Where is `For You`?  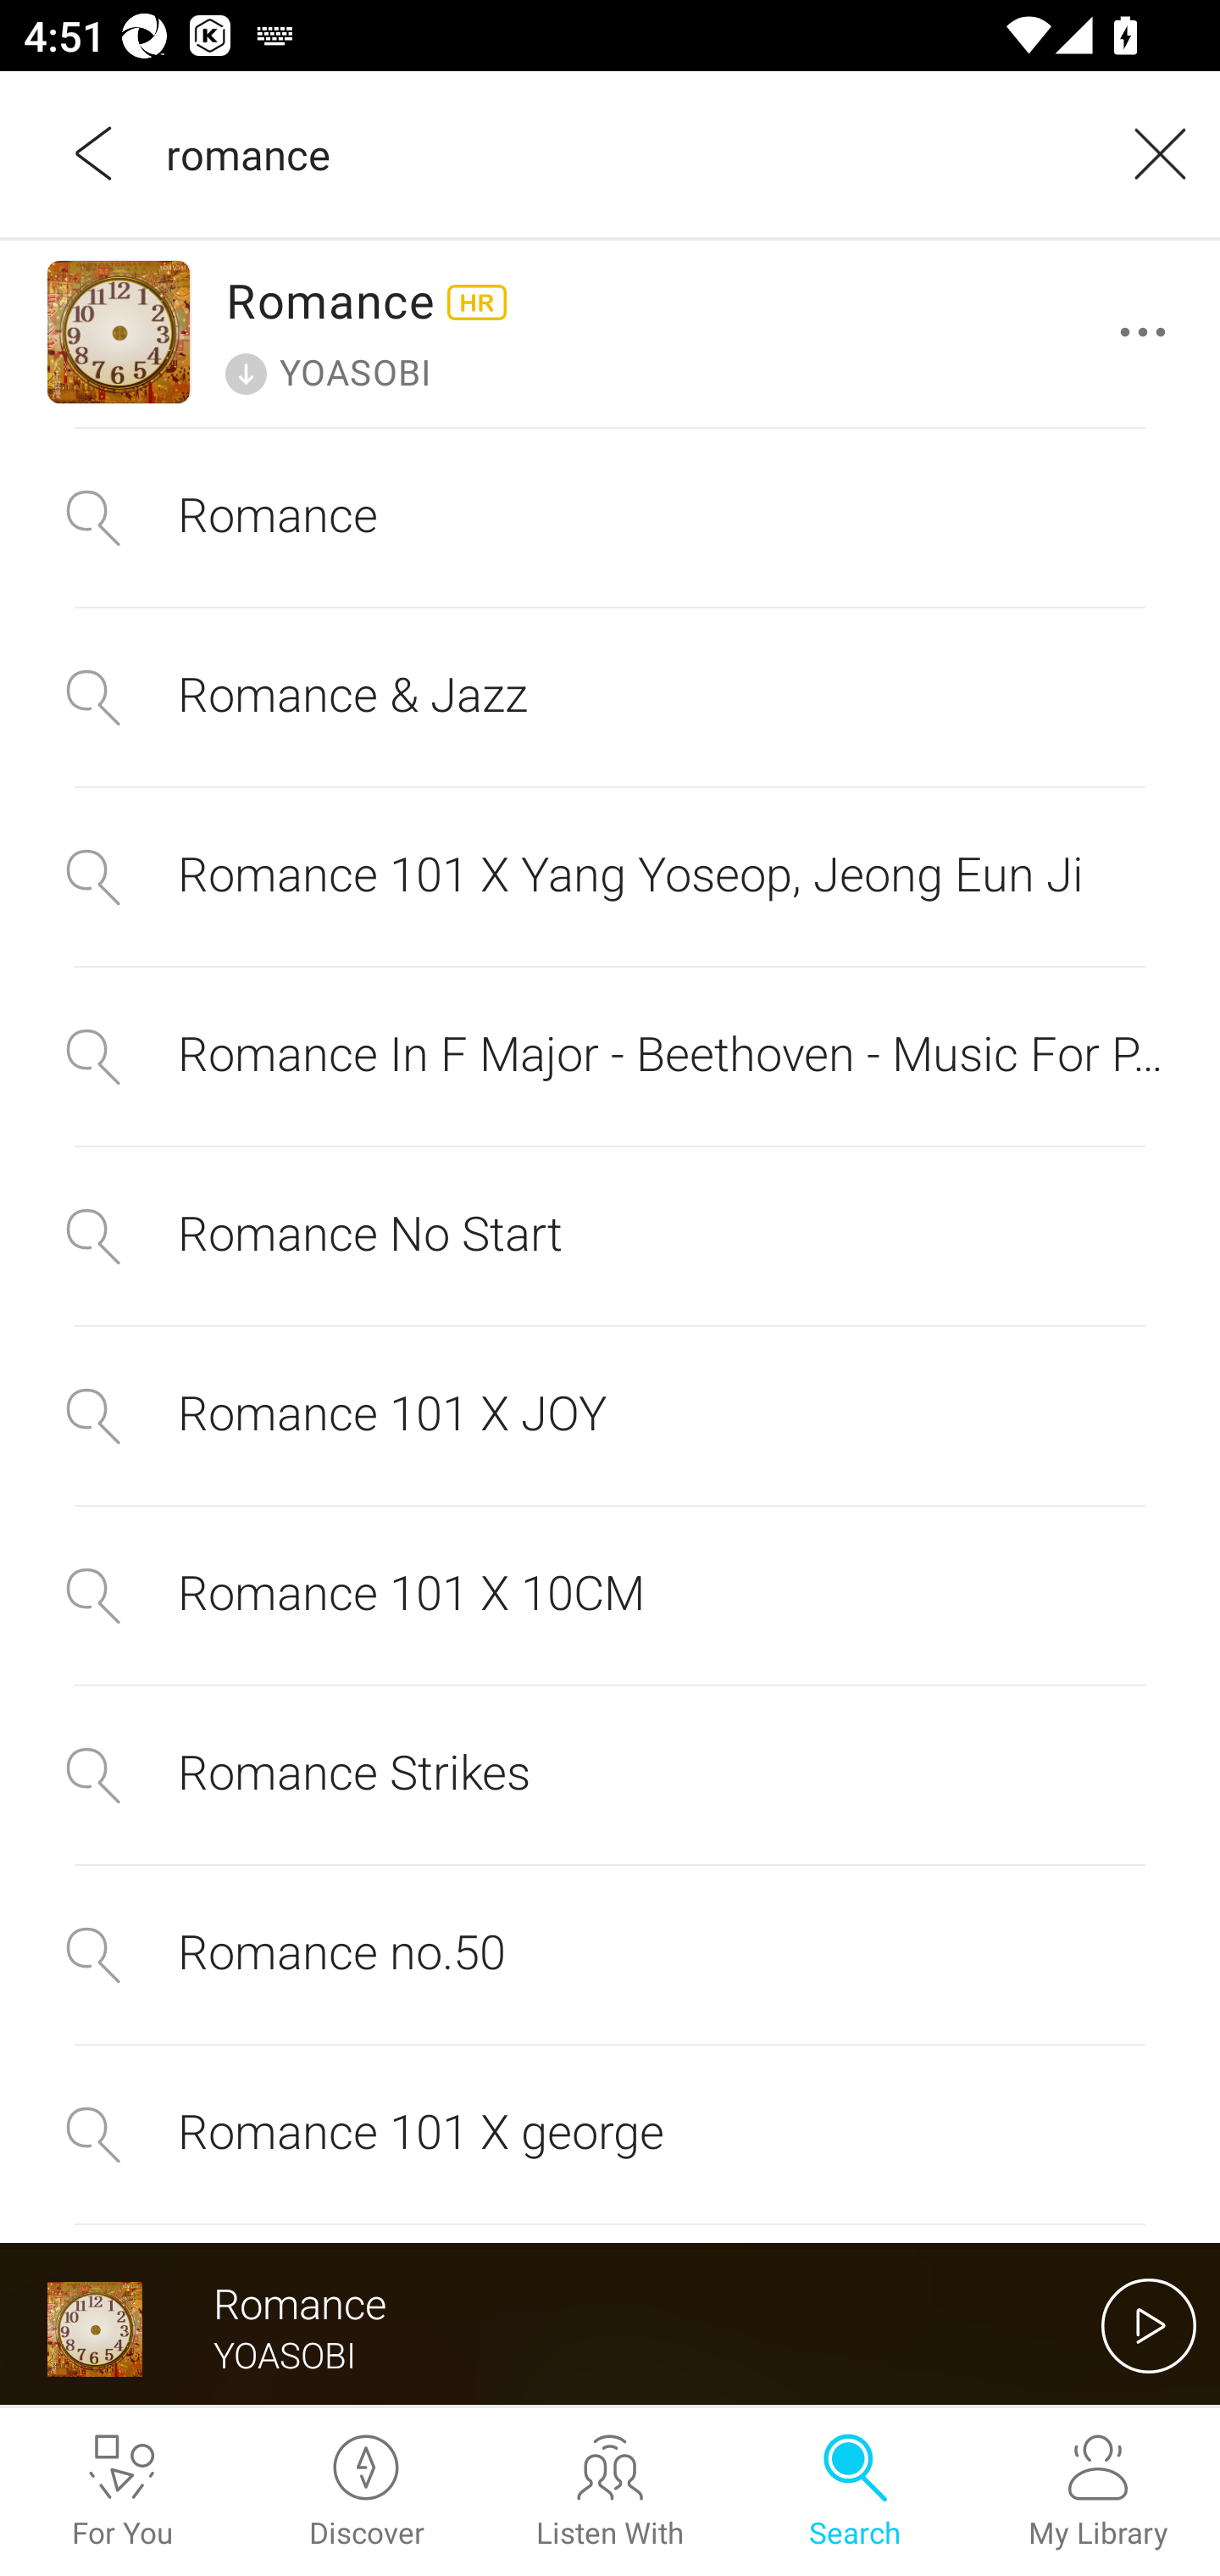 For You is located at coordinates (122, 2492).